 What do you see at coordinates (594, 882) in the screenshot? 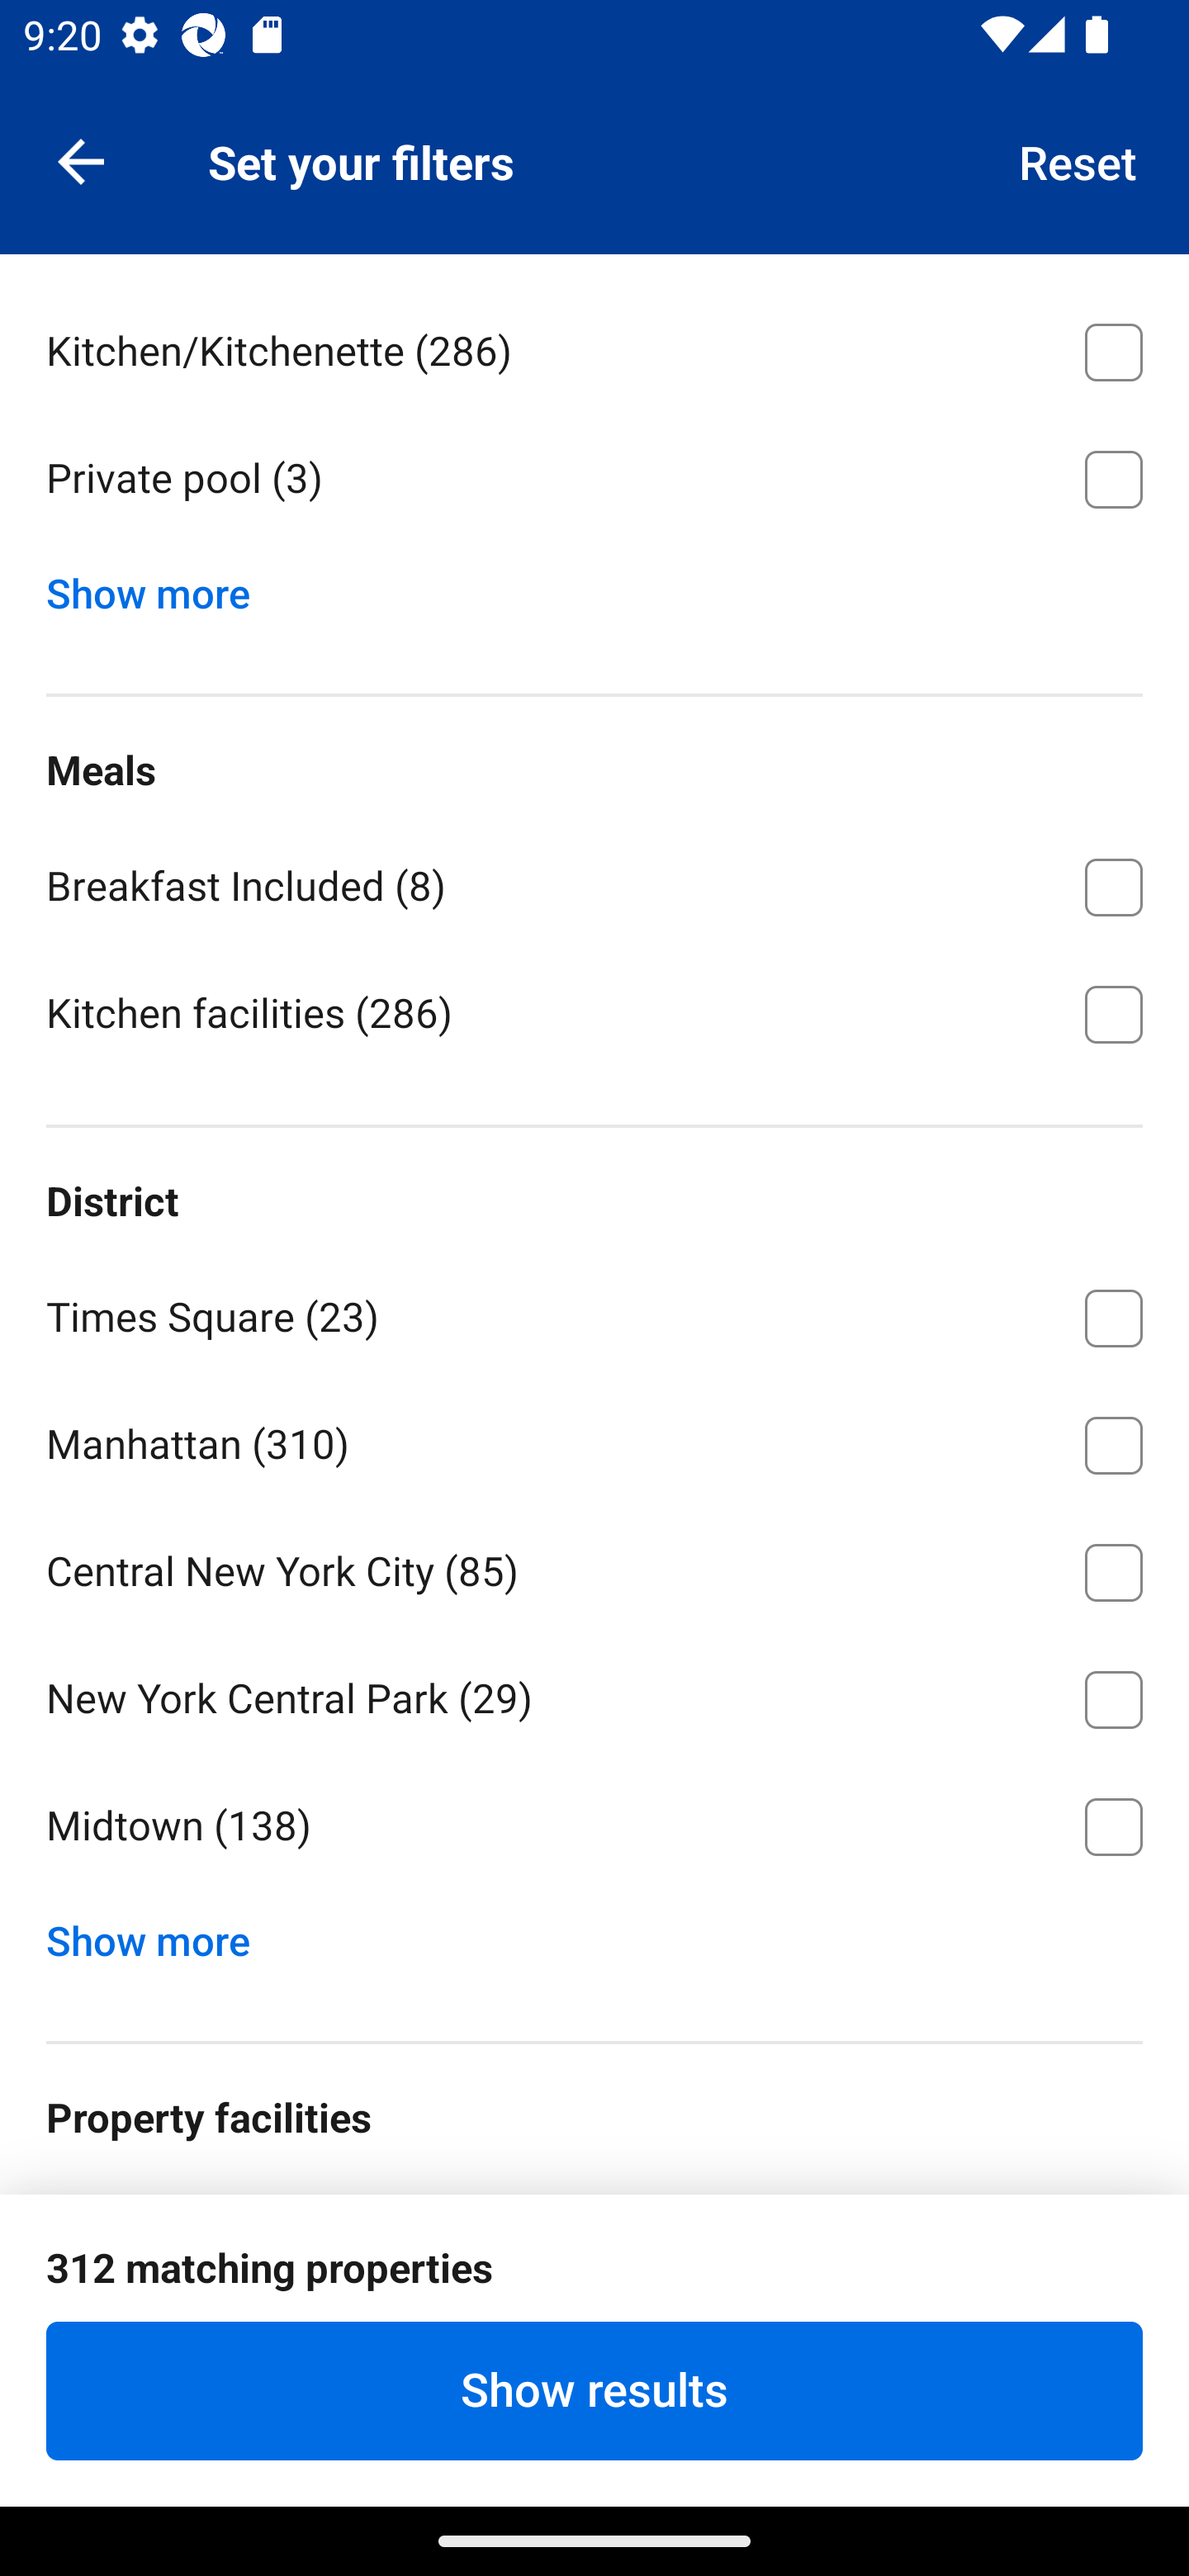
I see `Breakfast Included ⁦(8)` at bounding box center [594, 882].